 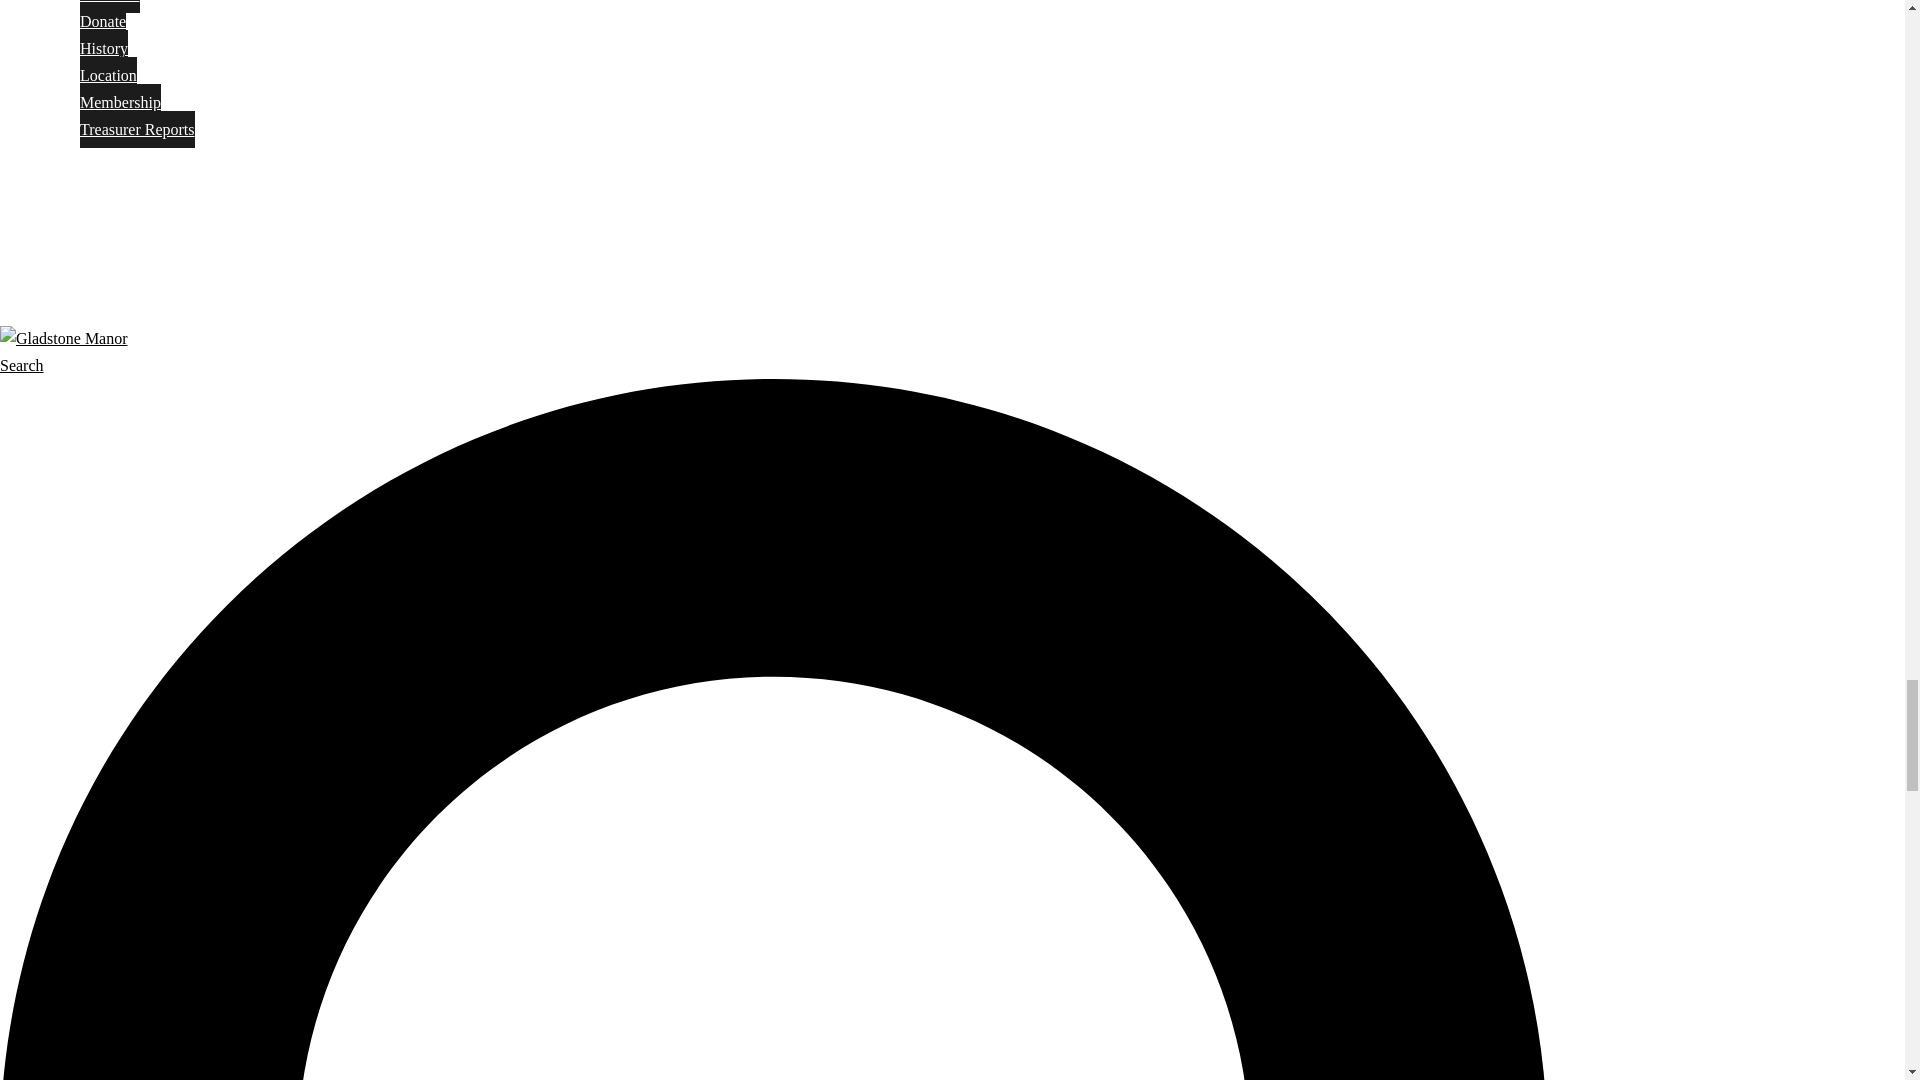 I want to click on Donate to Gladstone Manor, so click(x=103, y=21).